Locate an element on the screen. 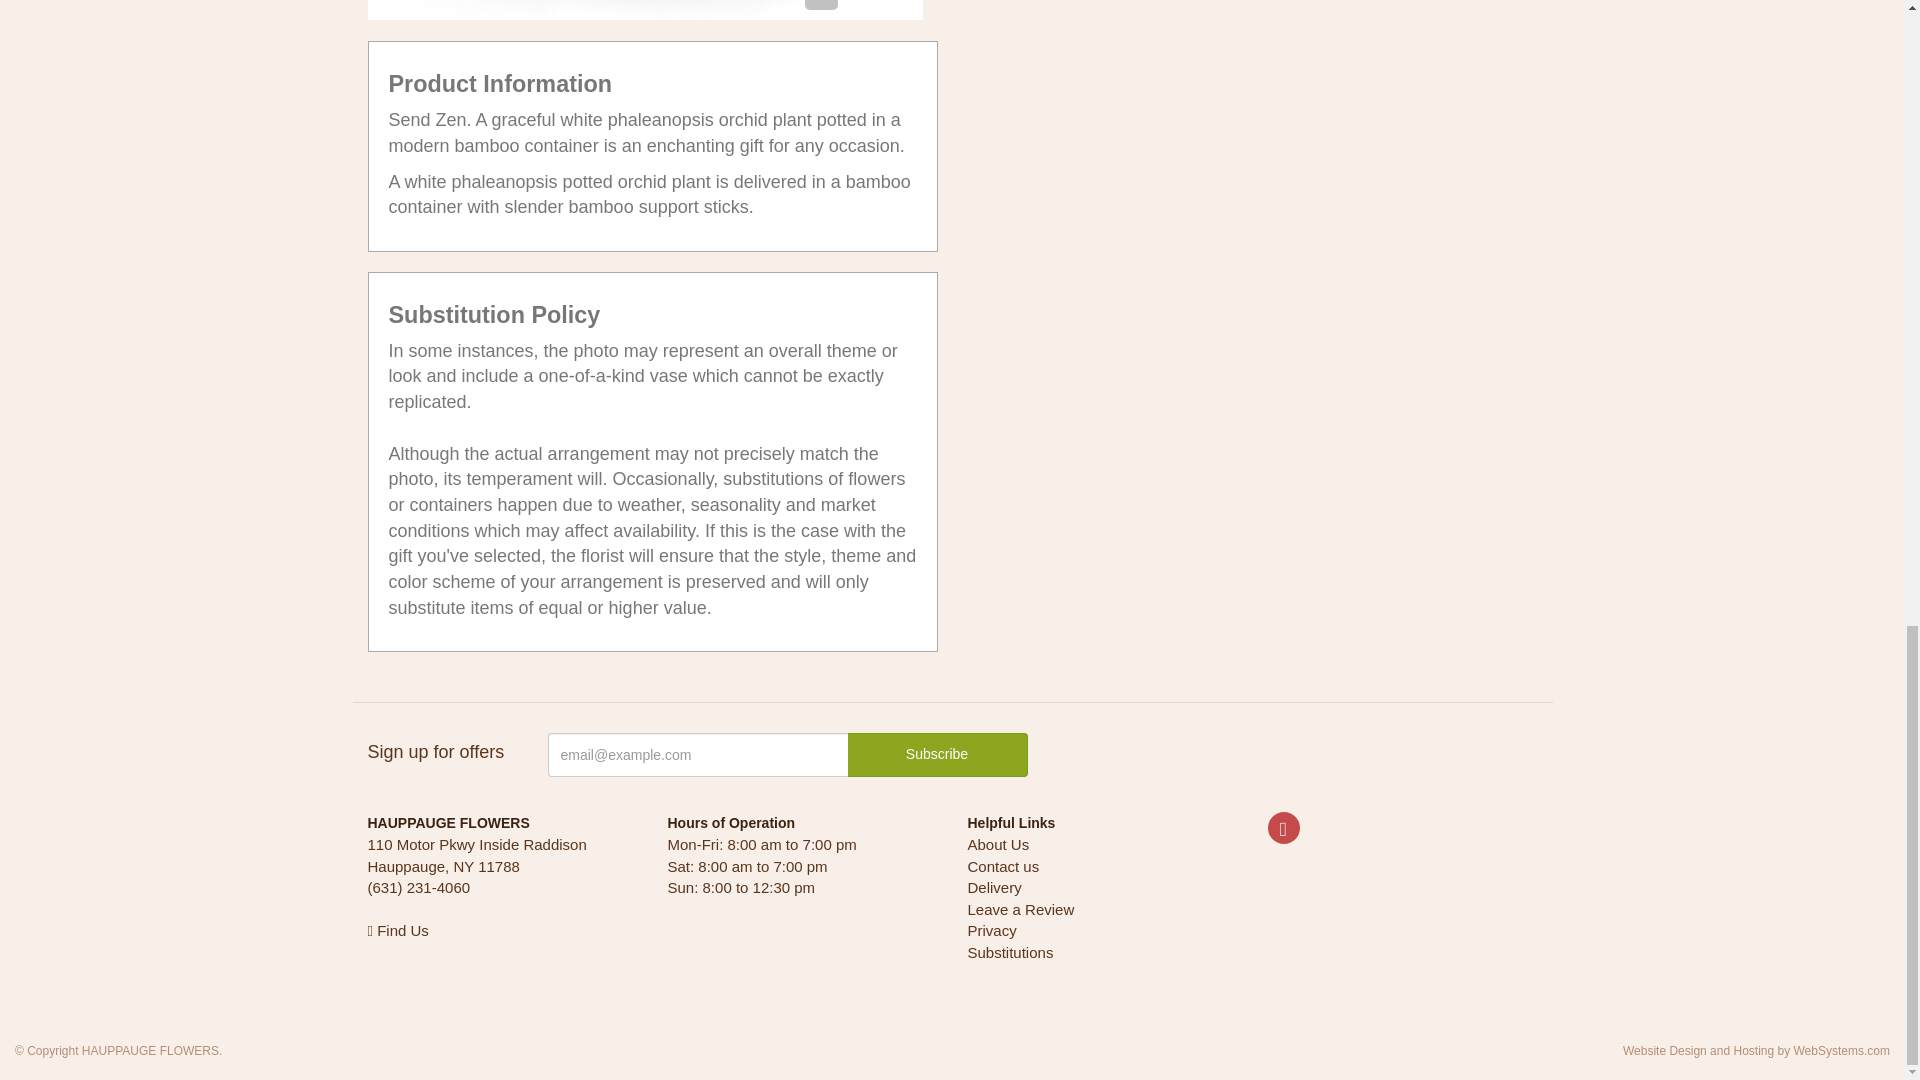 The height and width of the screenshot is (1080, 1920). Find Us is located at coordinates (398, 930).